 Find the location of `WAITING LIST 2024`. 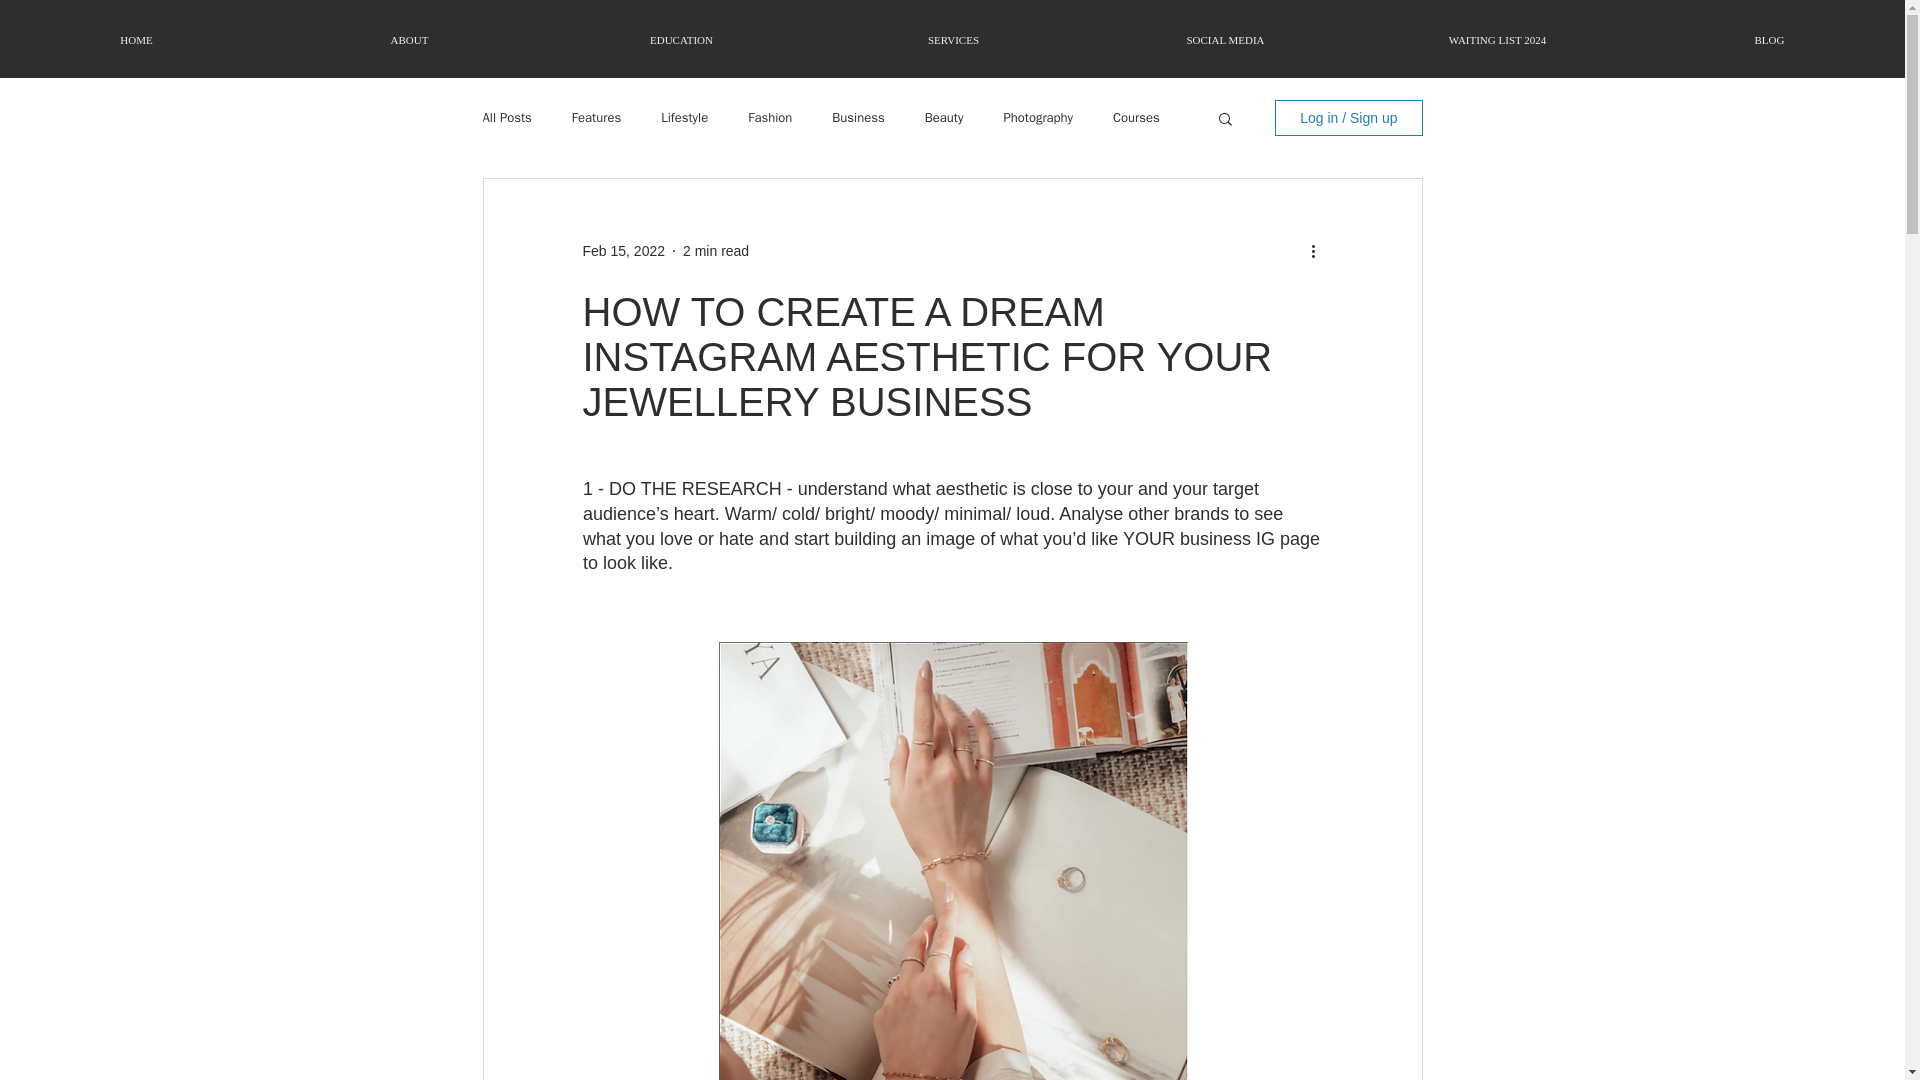

WAITING LIST 2024 is located at coordinates (1497, 40).